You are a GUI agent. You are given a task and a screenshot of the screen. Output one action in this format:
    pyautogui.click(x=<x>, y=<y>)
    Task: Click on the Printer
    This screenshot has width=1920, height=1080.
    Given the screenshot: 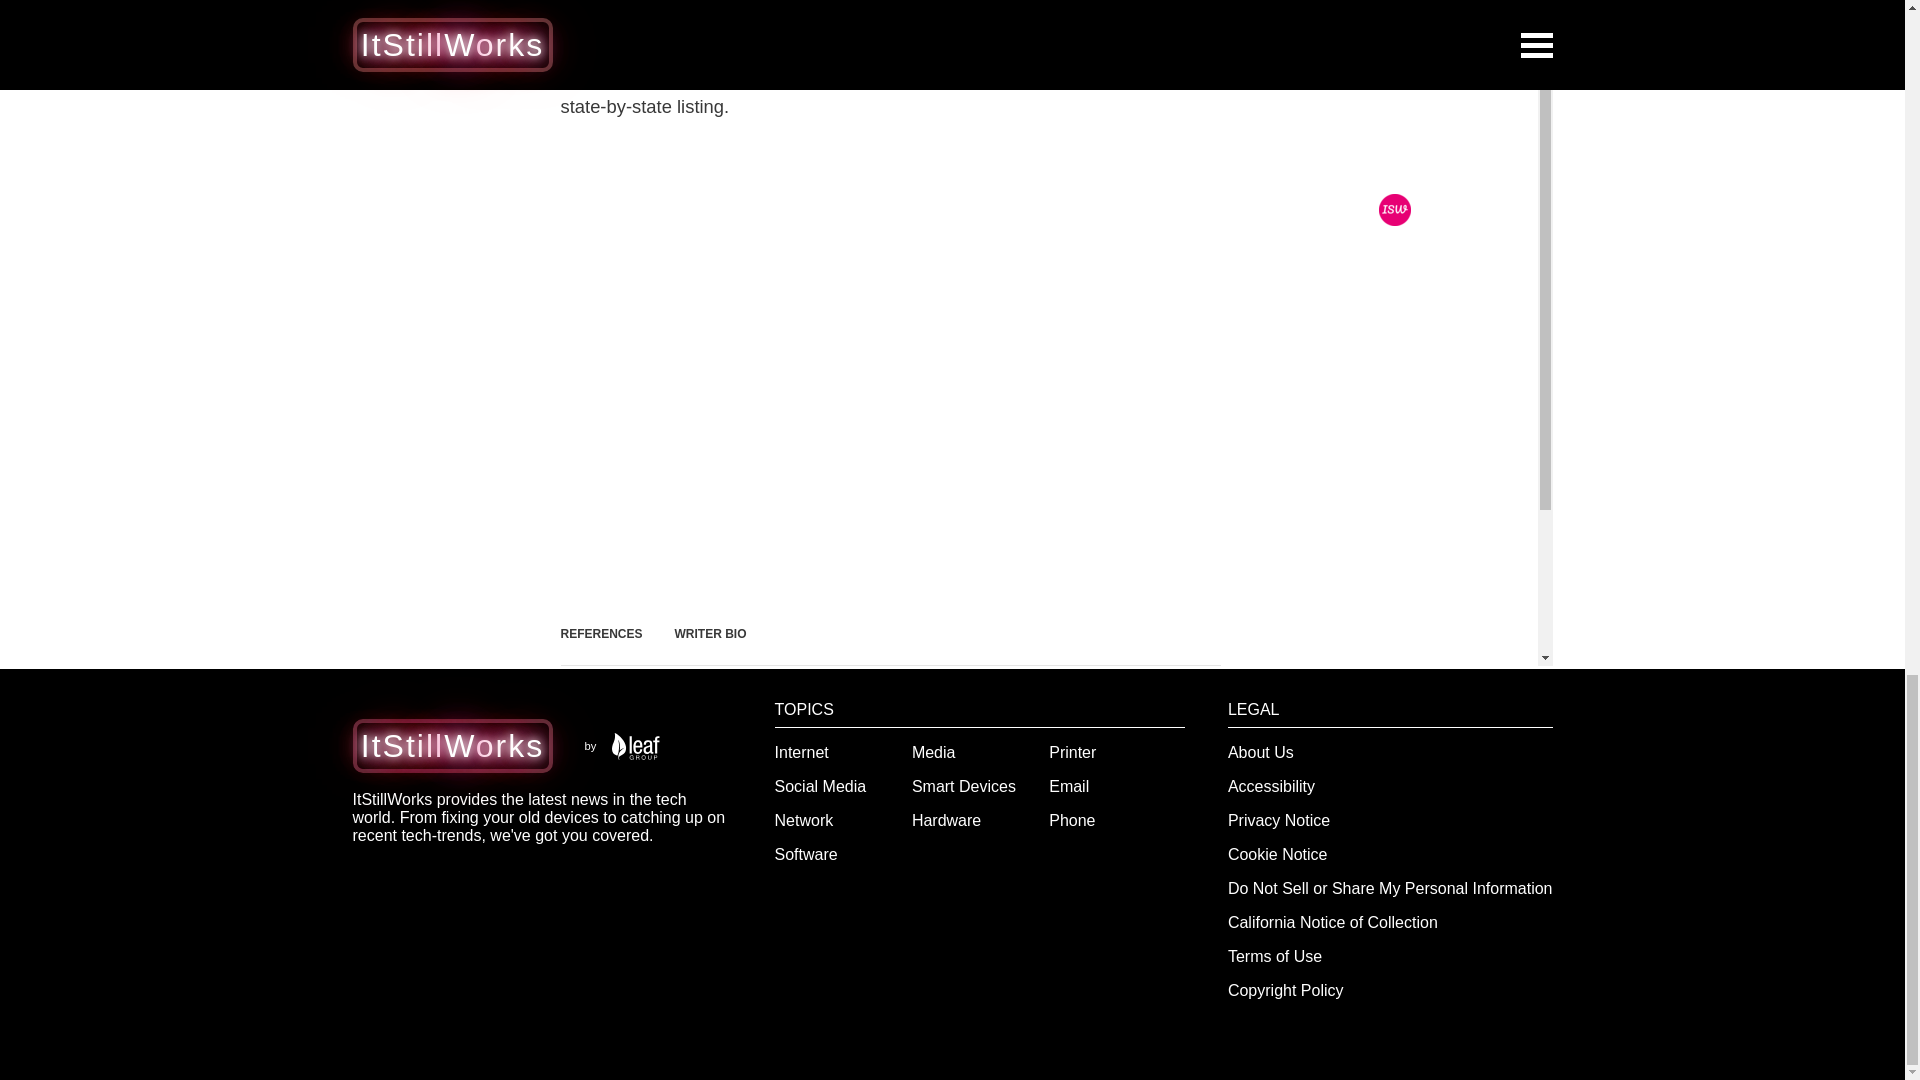 What is the action you would take?
    pyautogui.click(x=1072, y=752)
    